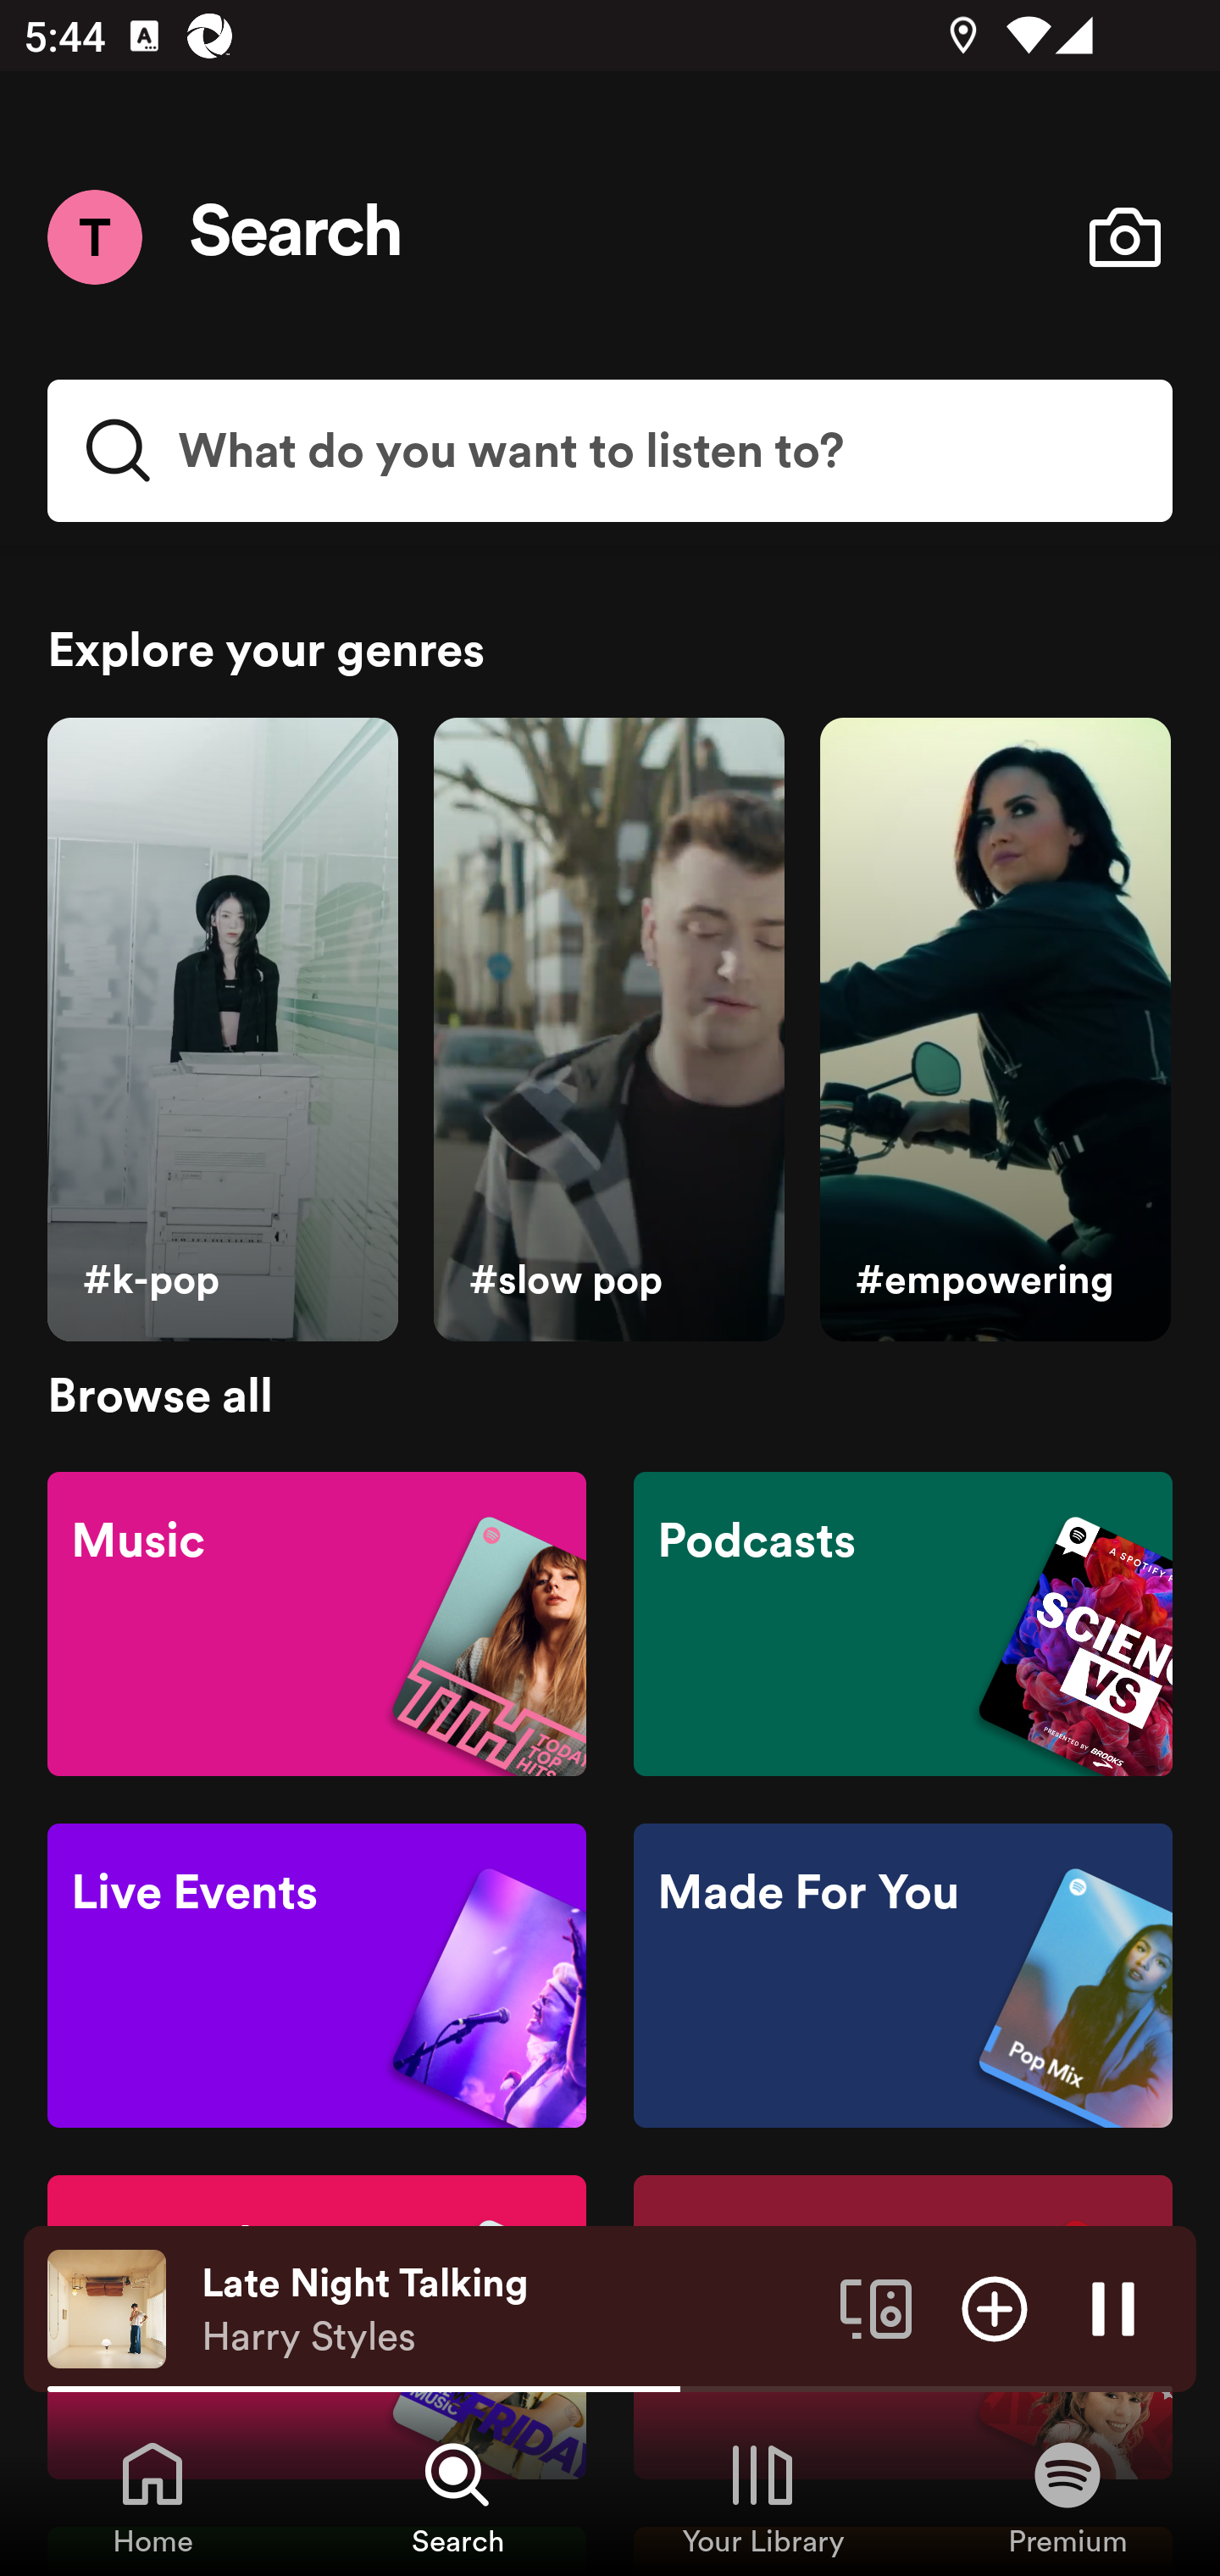  I want to click on Add item, so click(995, 2307).